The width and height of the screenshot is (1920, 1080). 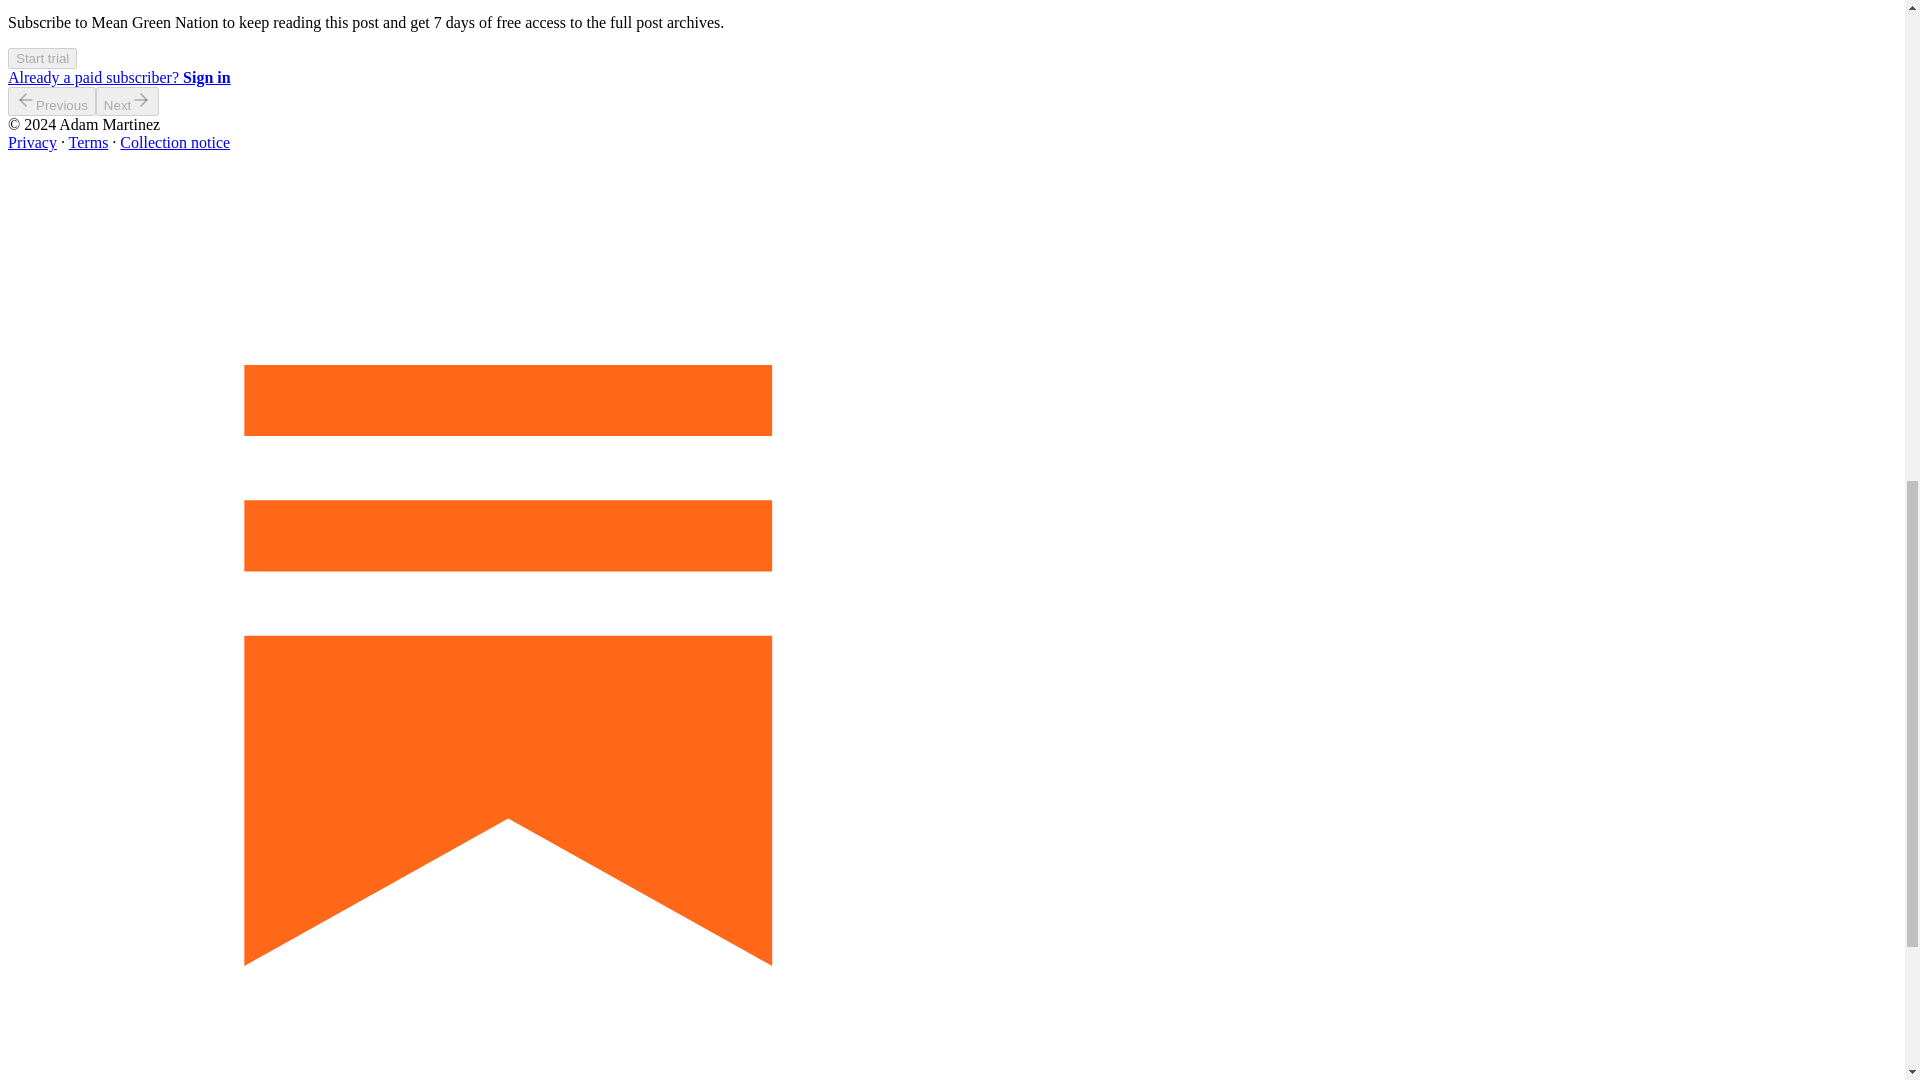 I want to click on Privacy, so click(x=32, y=142).